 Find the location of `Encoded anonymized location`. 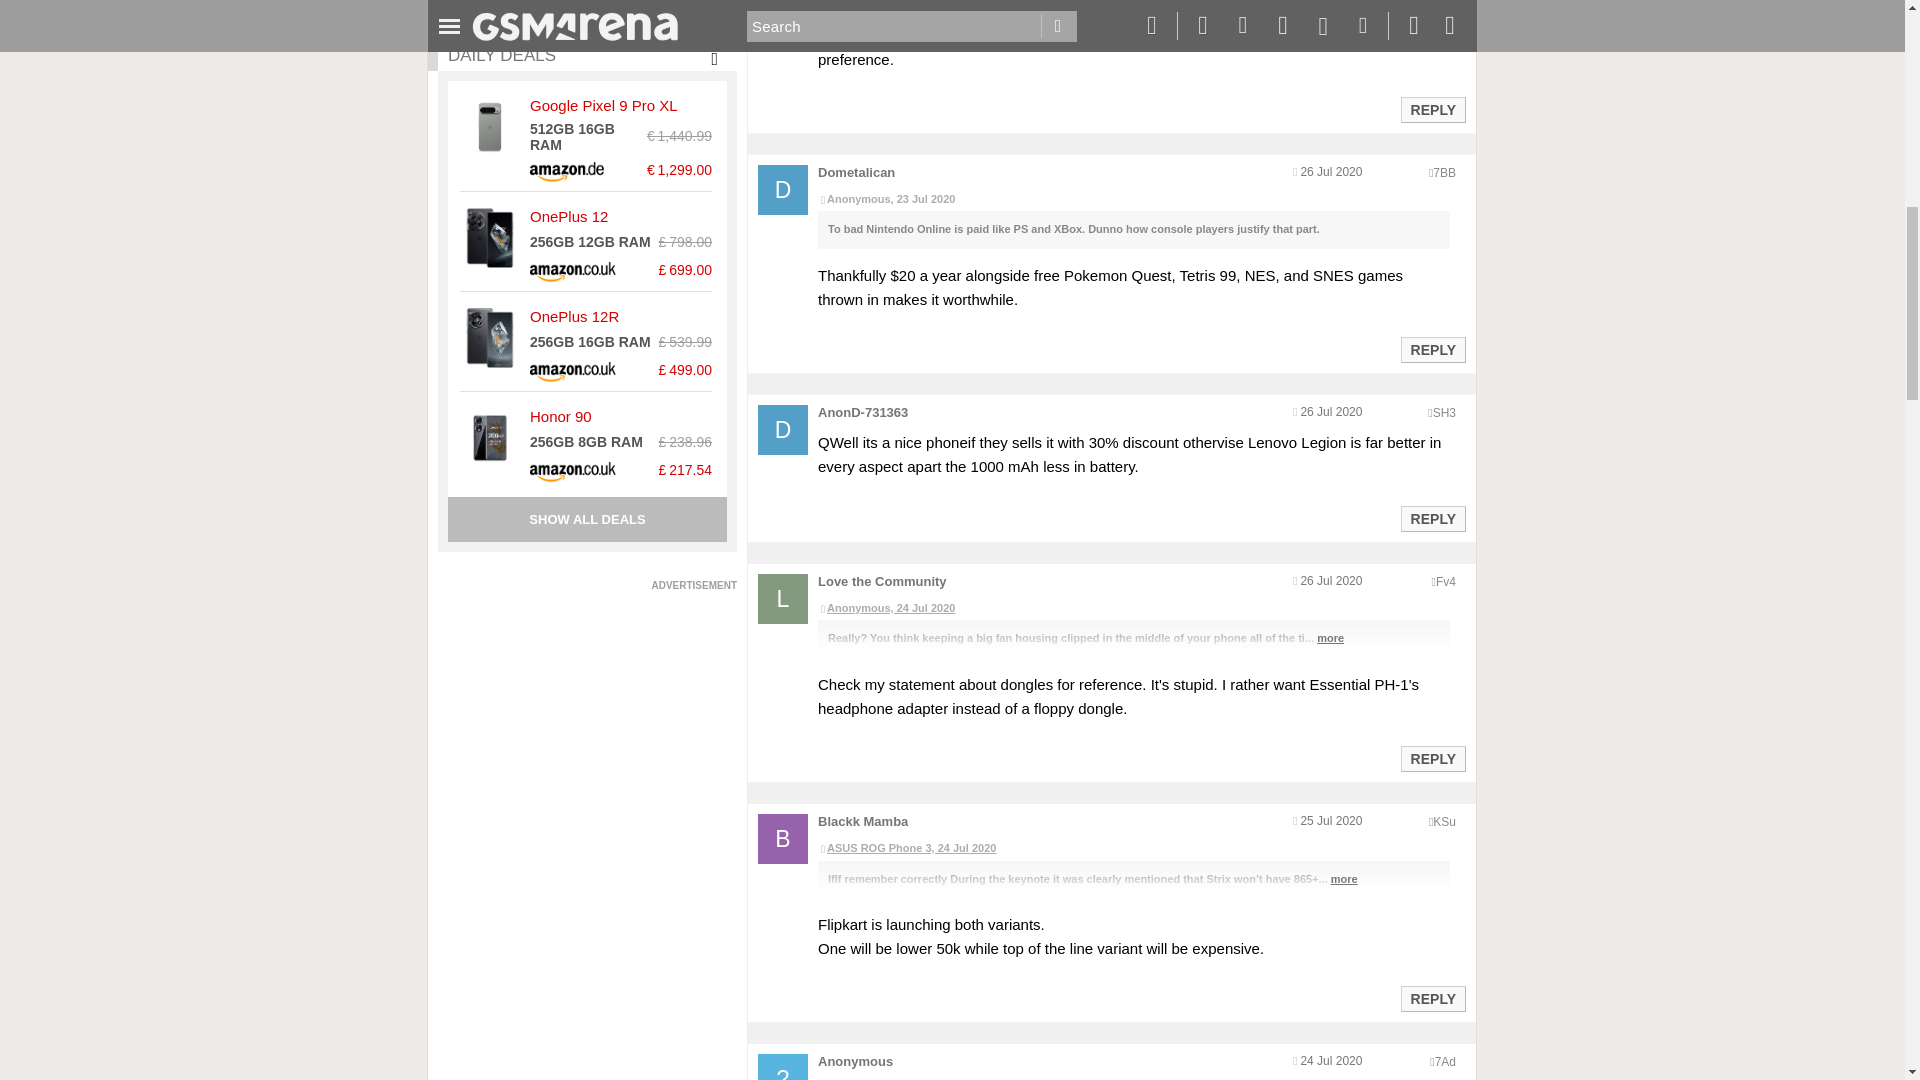

Encoded anonymized location is located at coordinates (1444, 173).